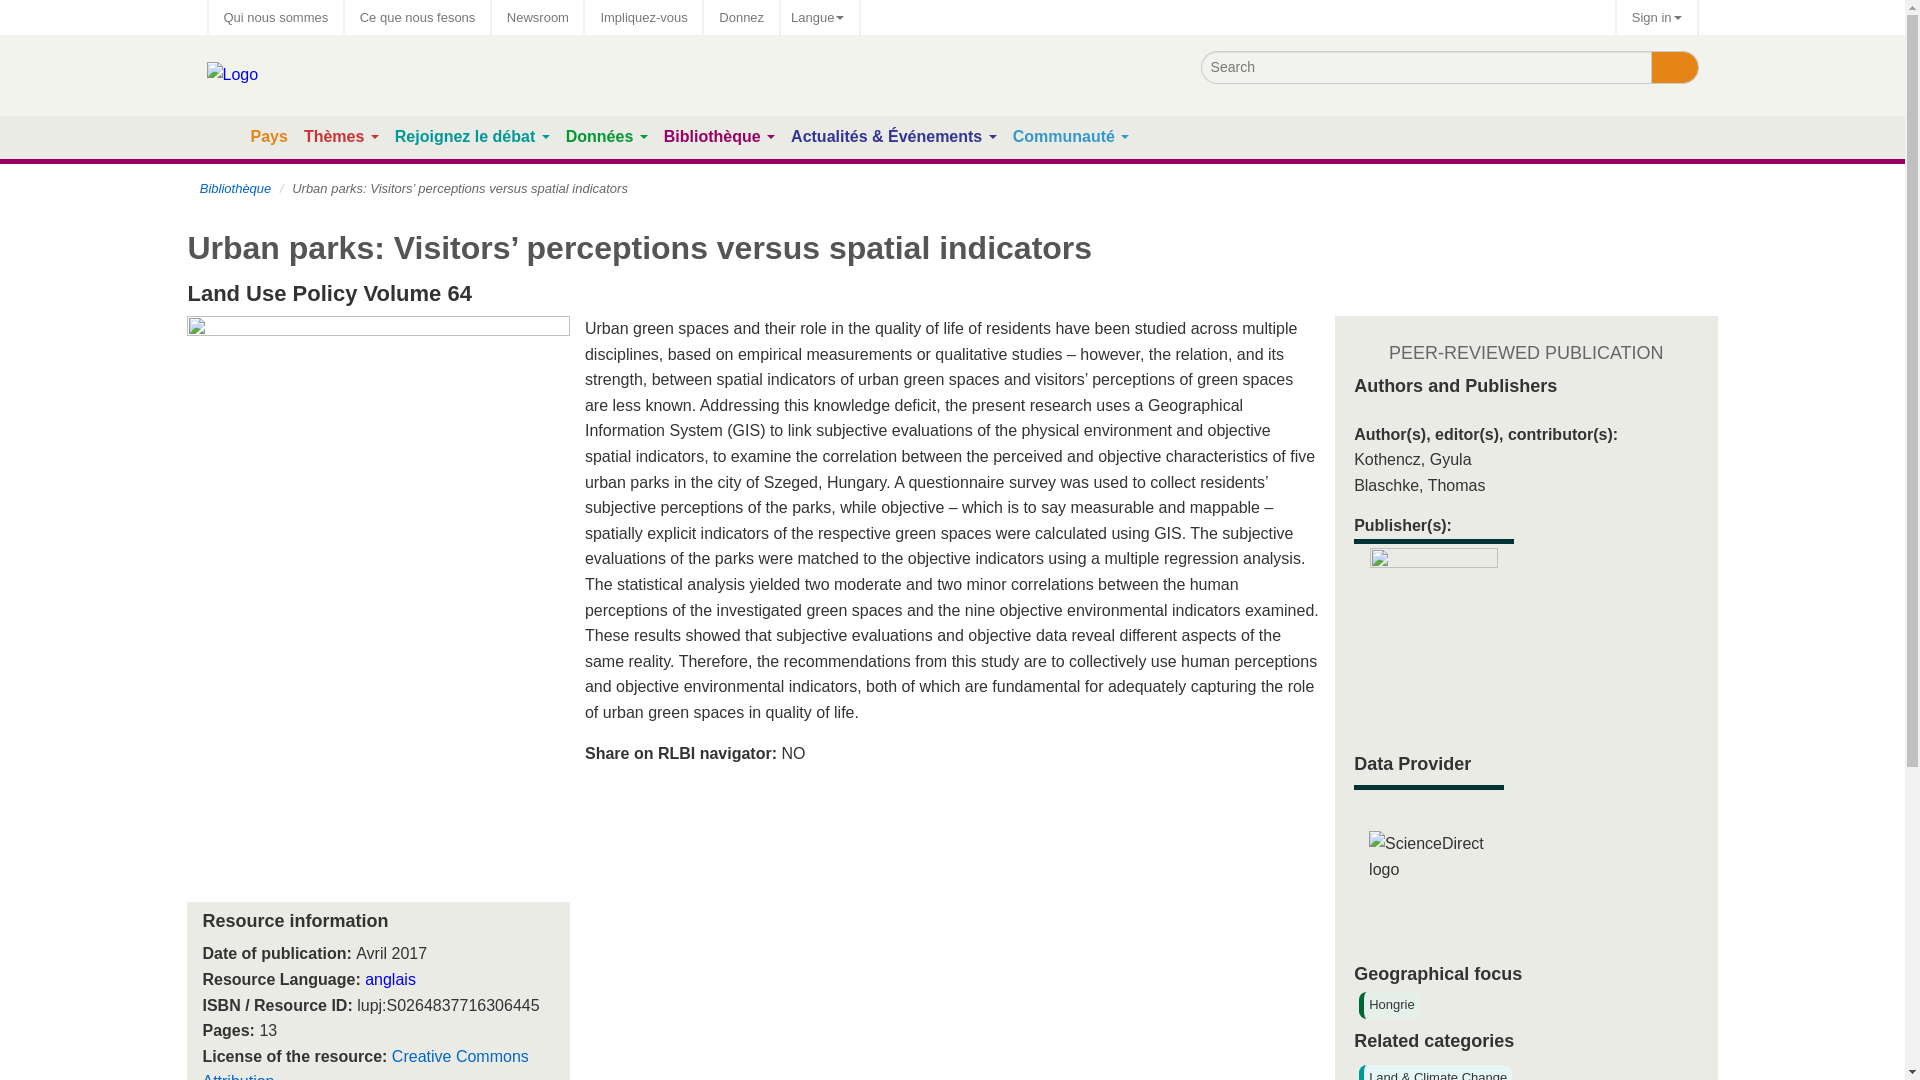  I want to click on Pays Portfolios, so click(268, 136).